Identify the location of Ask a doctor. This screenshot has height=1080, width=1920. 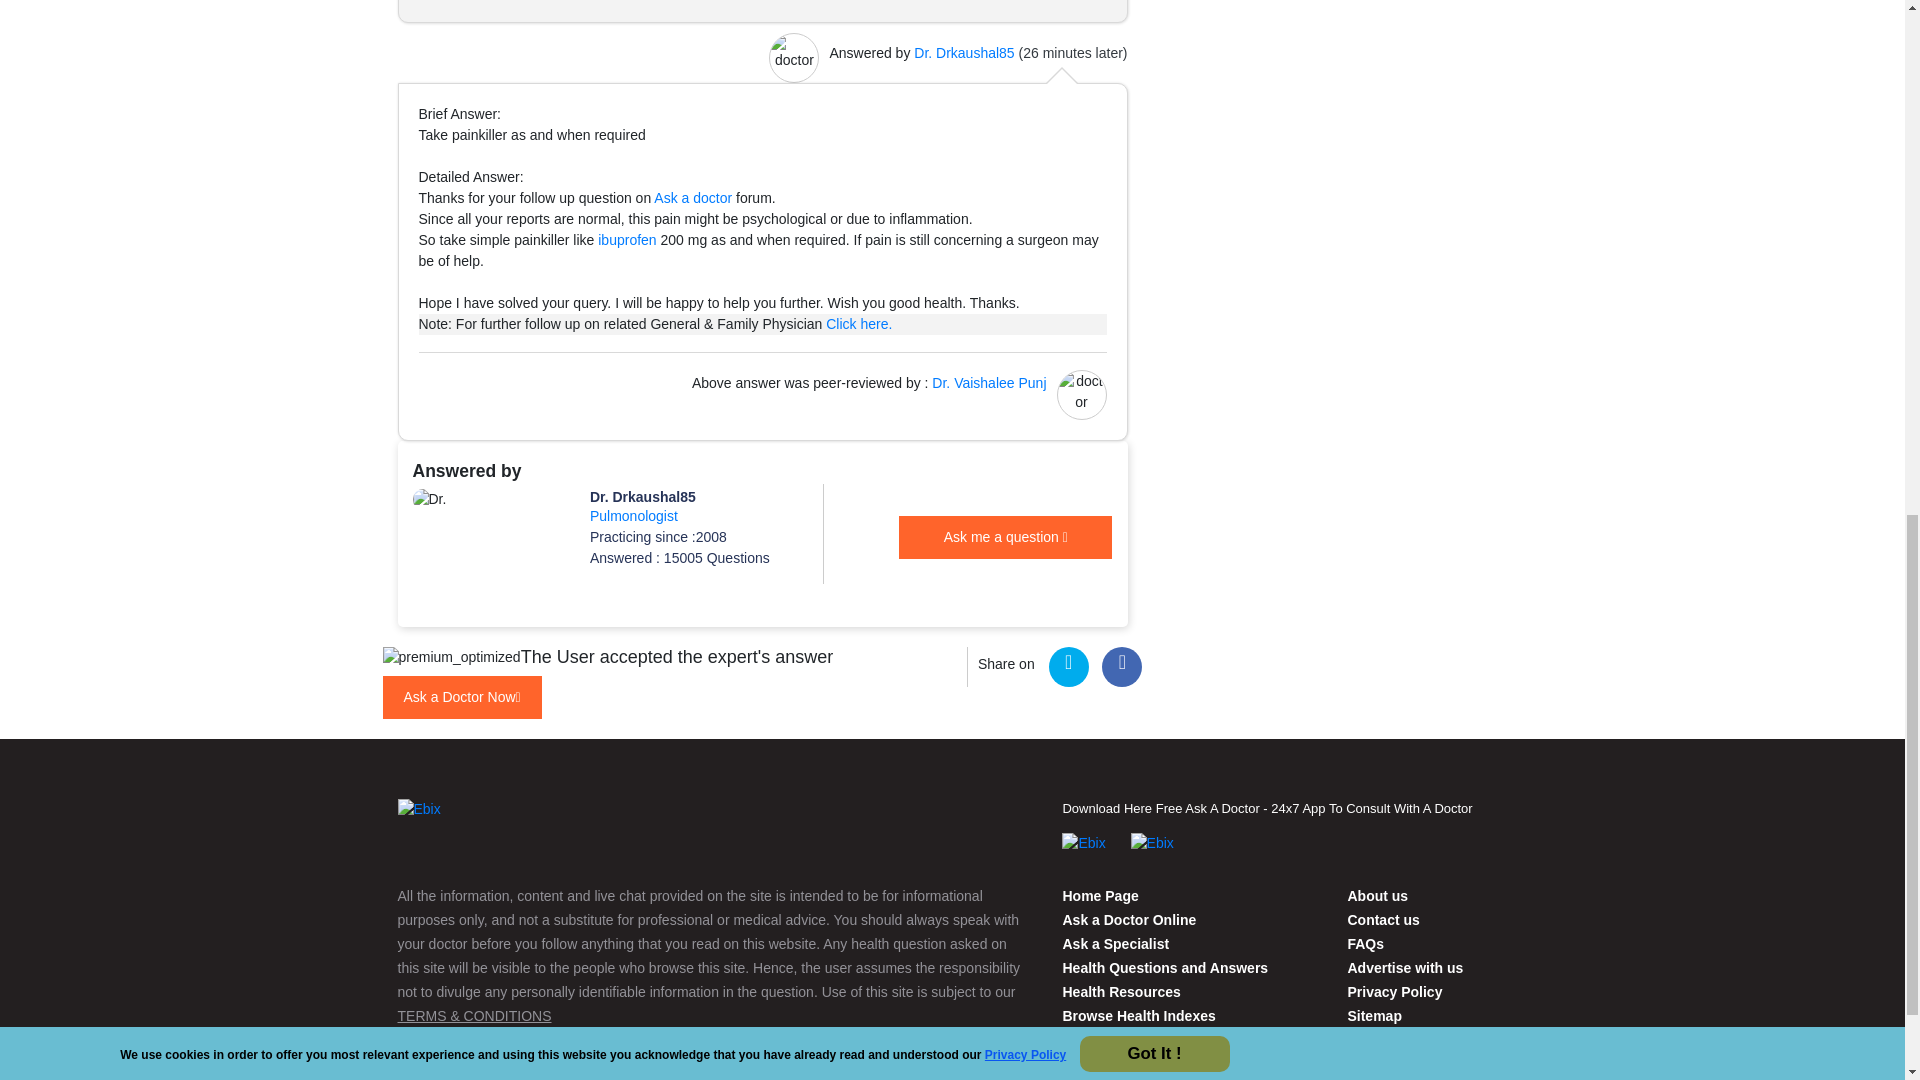
(692, 198).